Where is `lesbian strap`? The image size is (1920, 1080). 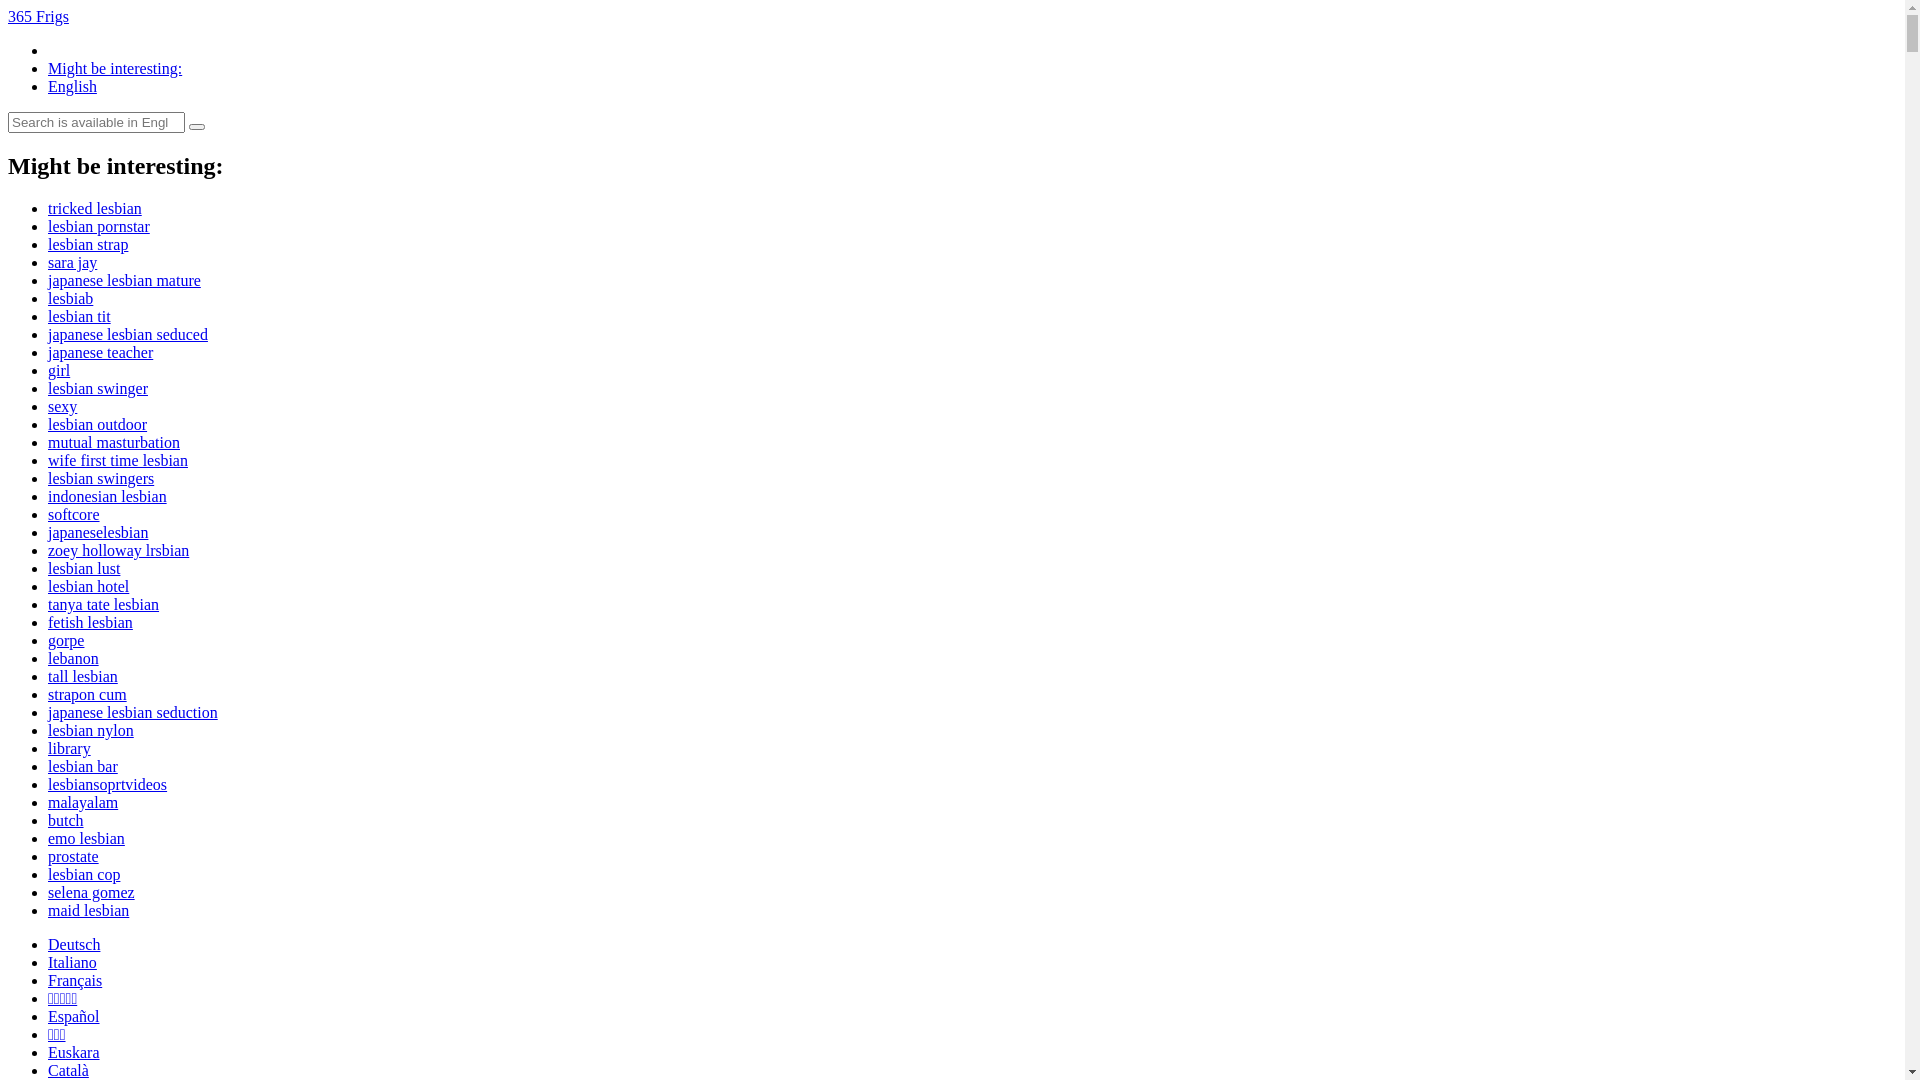 lesbian strap is located at coordinates (88, 244).